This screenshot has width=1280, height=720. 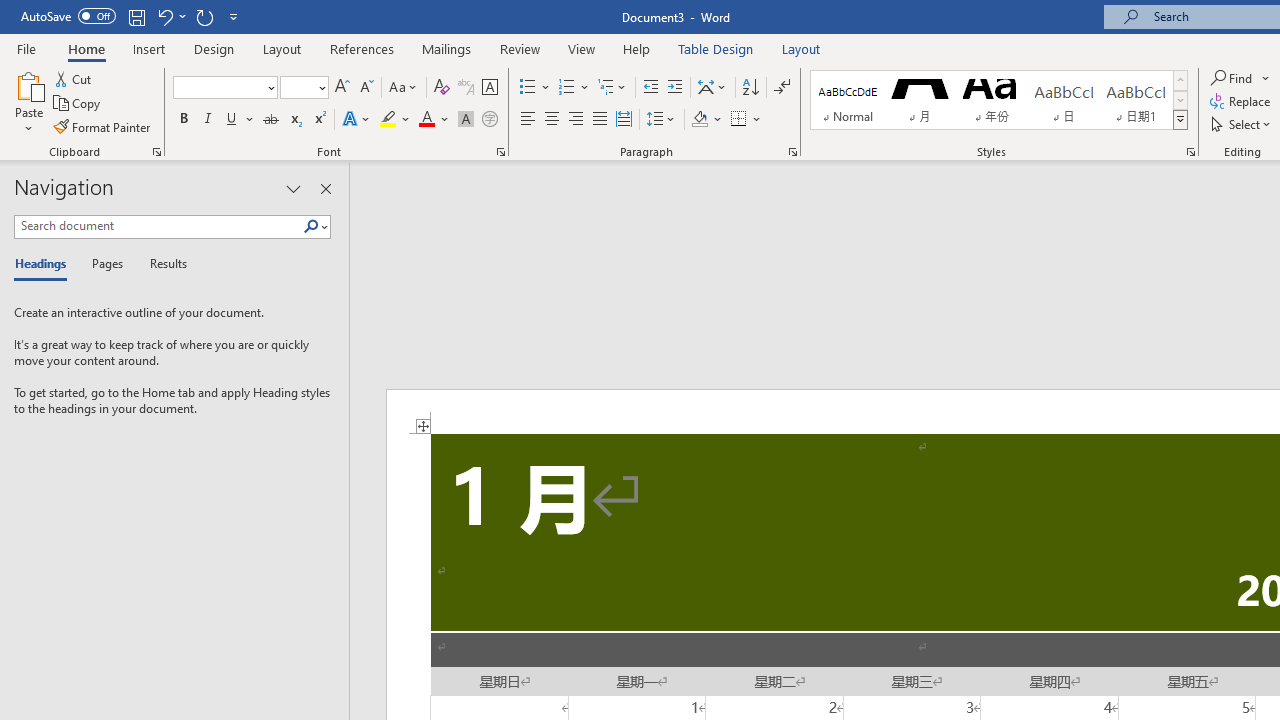 What do you see at coordinates (1240, 78) in the screenshot?
I see `Find` at bounding box center [1240, 78].